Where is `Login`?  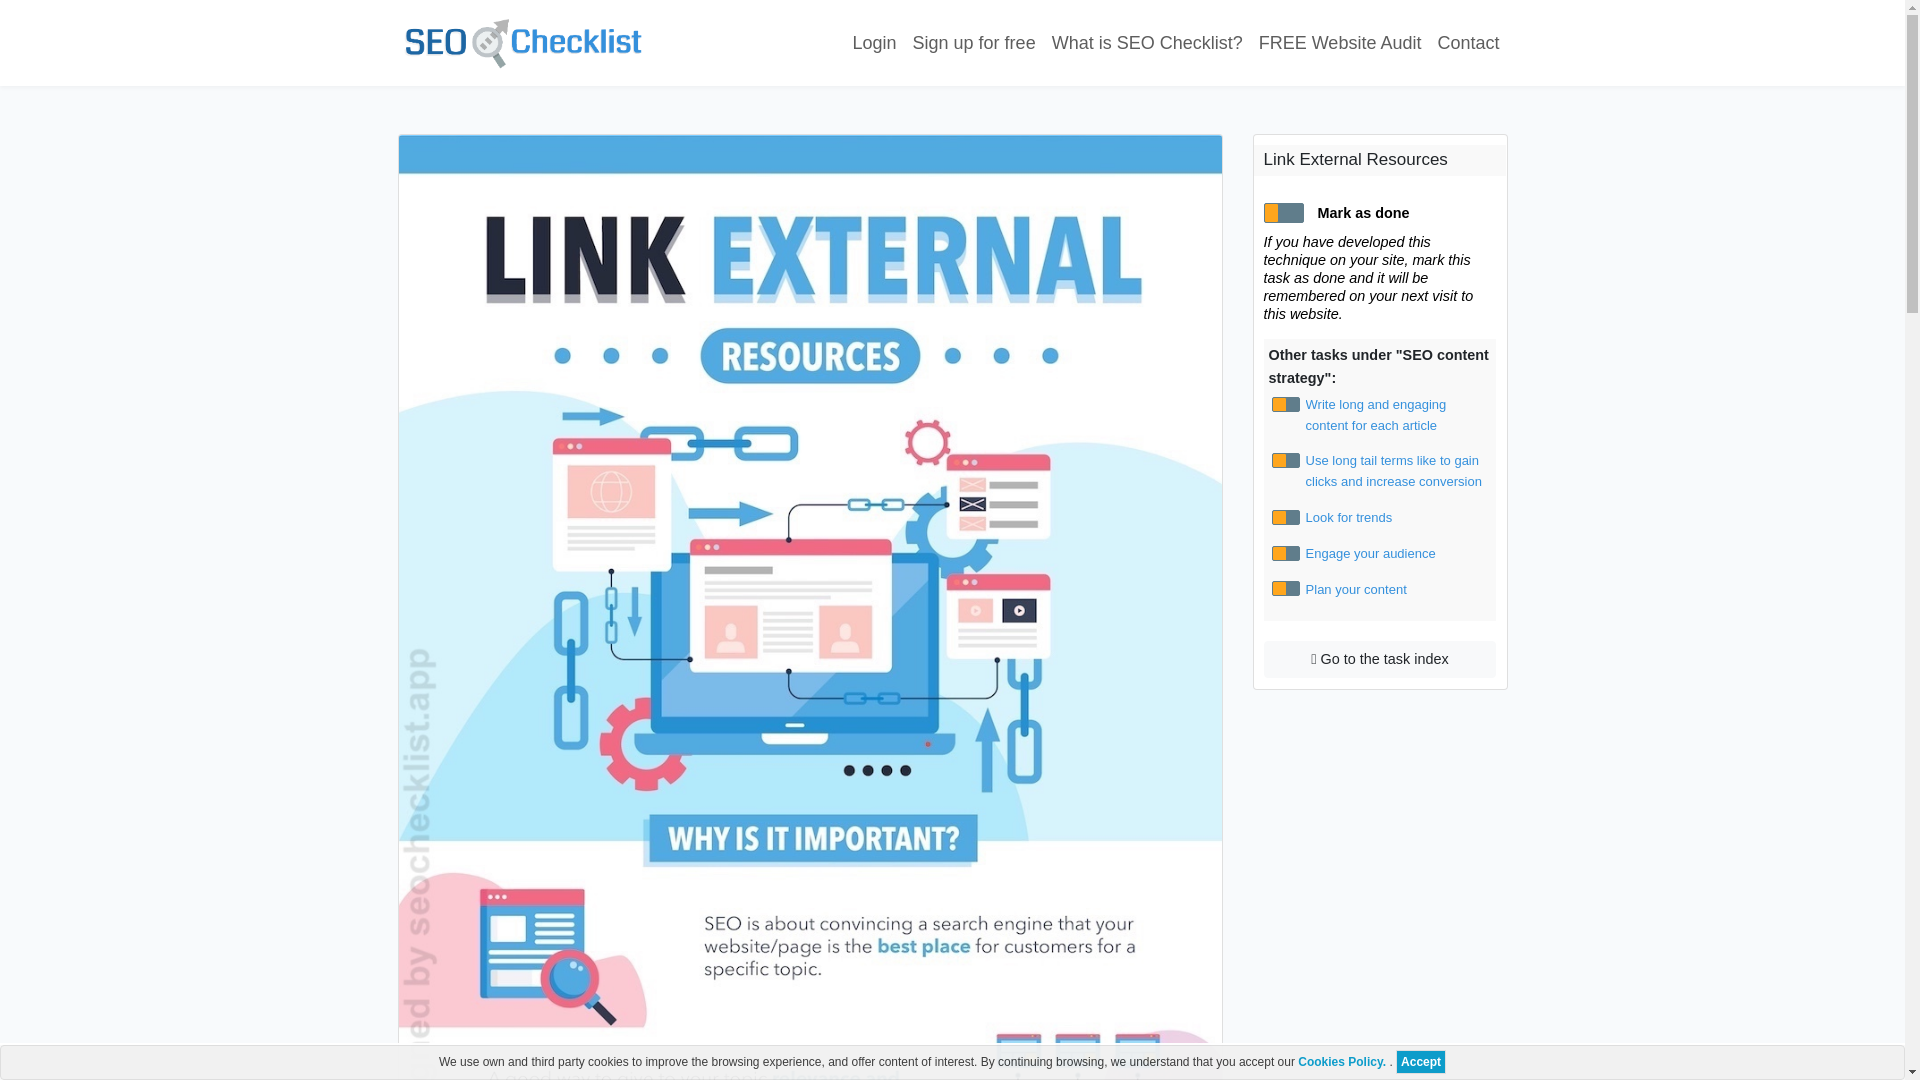 Login is located at coordinates (874, 42).